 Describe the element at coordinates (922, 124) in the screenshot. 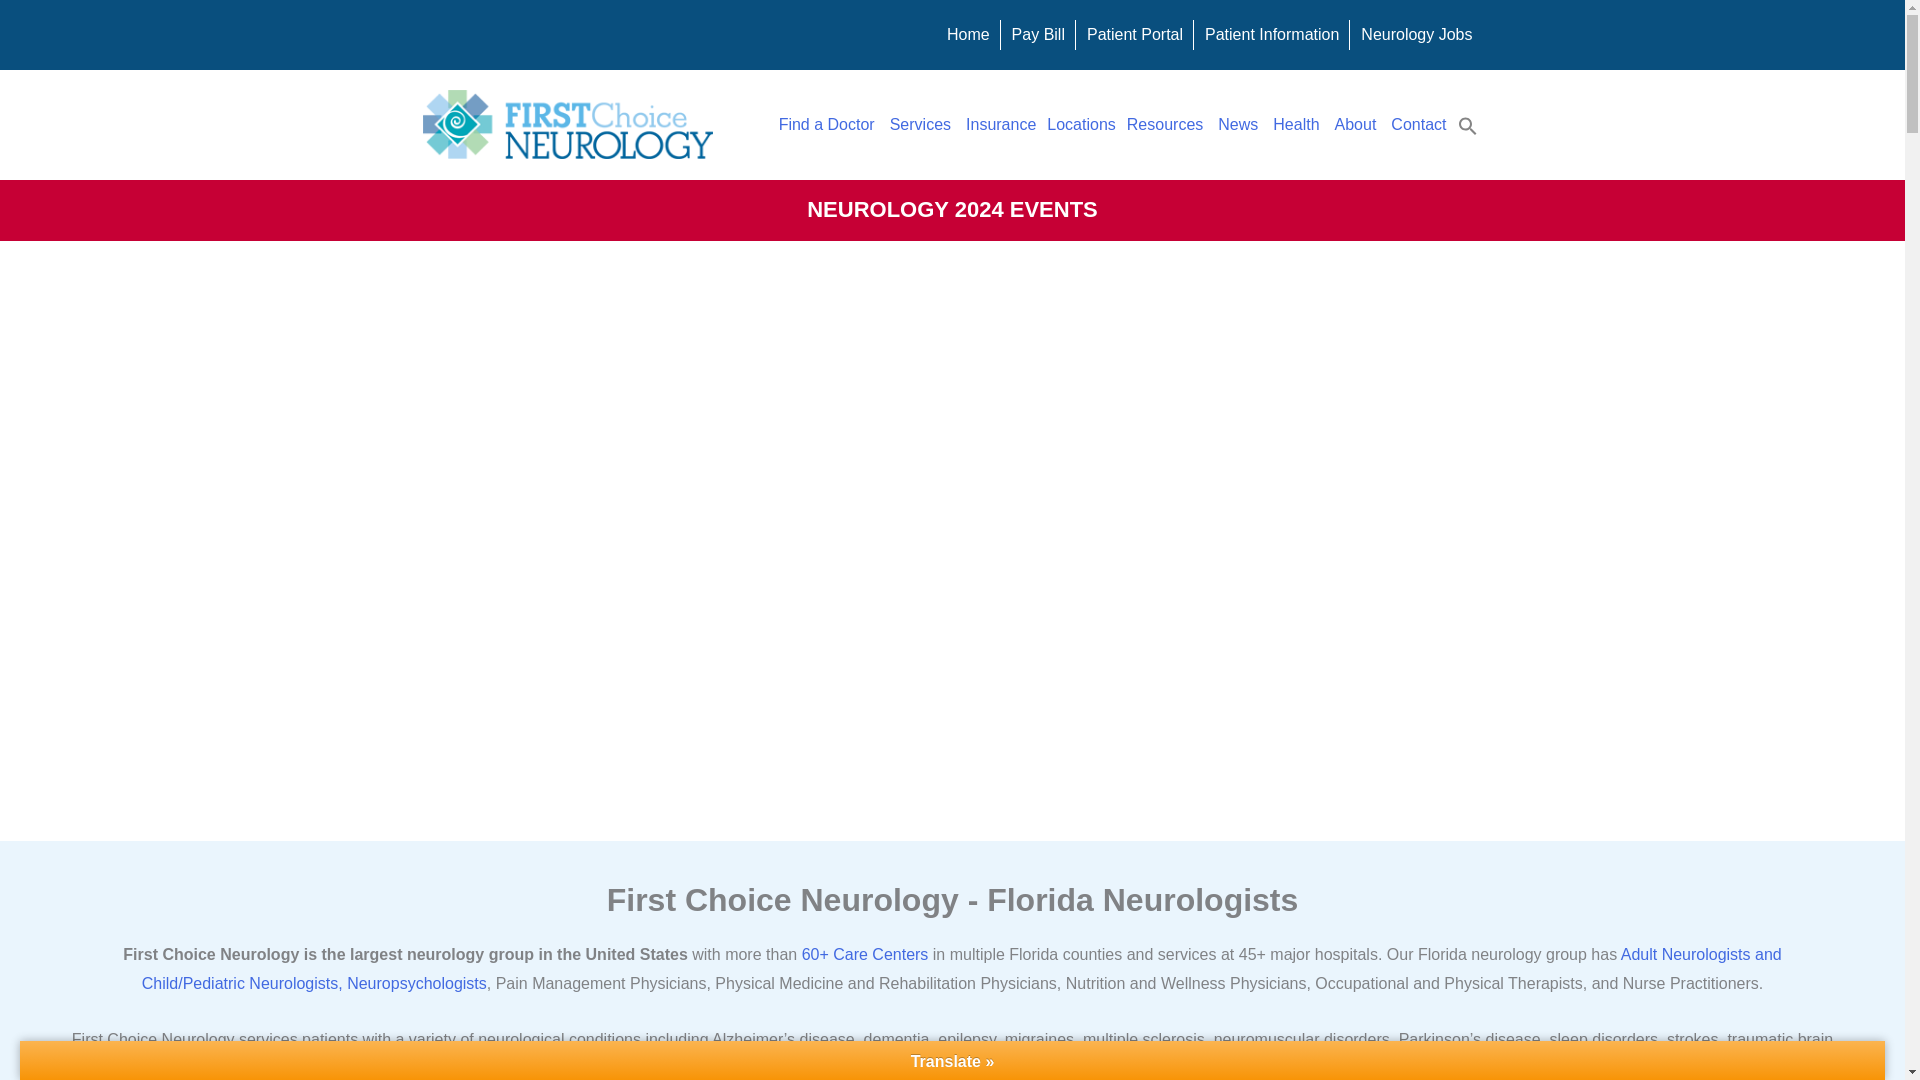

I see `Services` at that location.